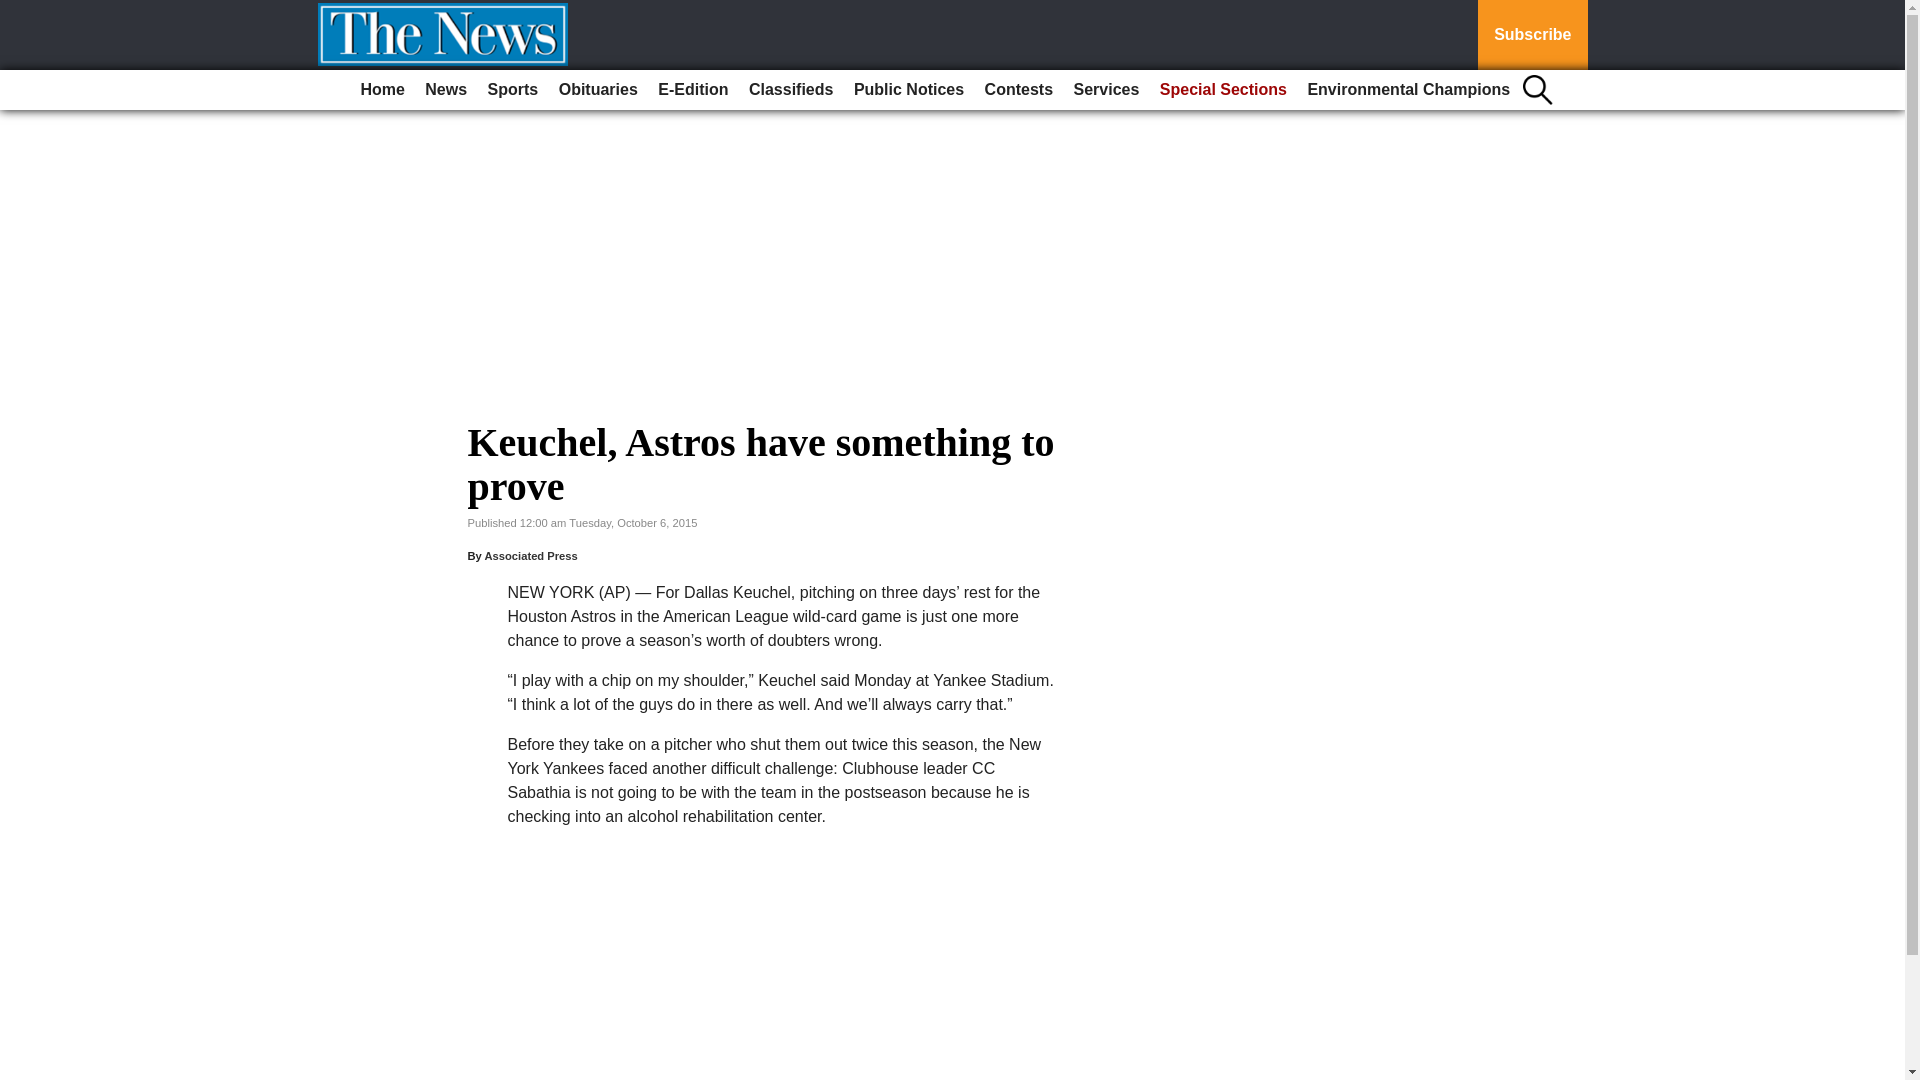 The height and width of the screenshot is (1080, 1920). Describe the element at coordinates (445, 90) in the screenshot. I see `News` at that location.